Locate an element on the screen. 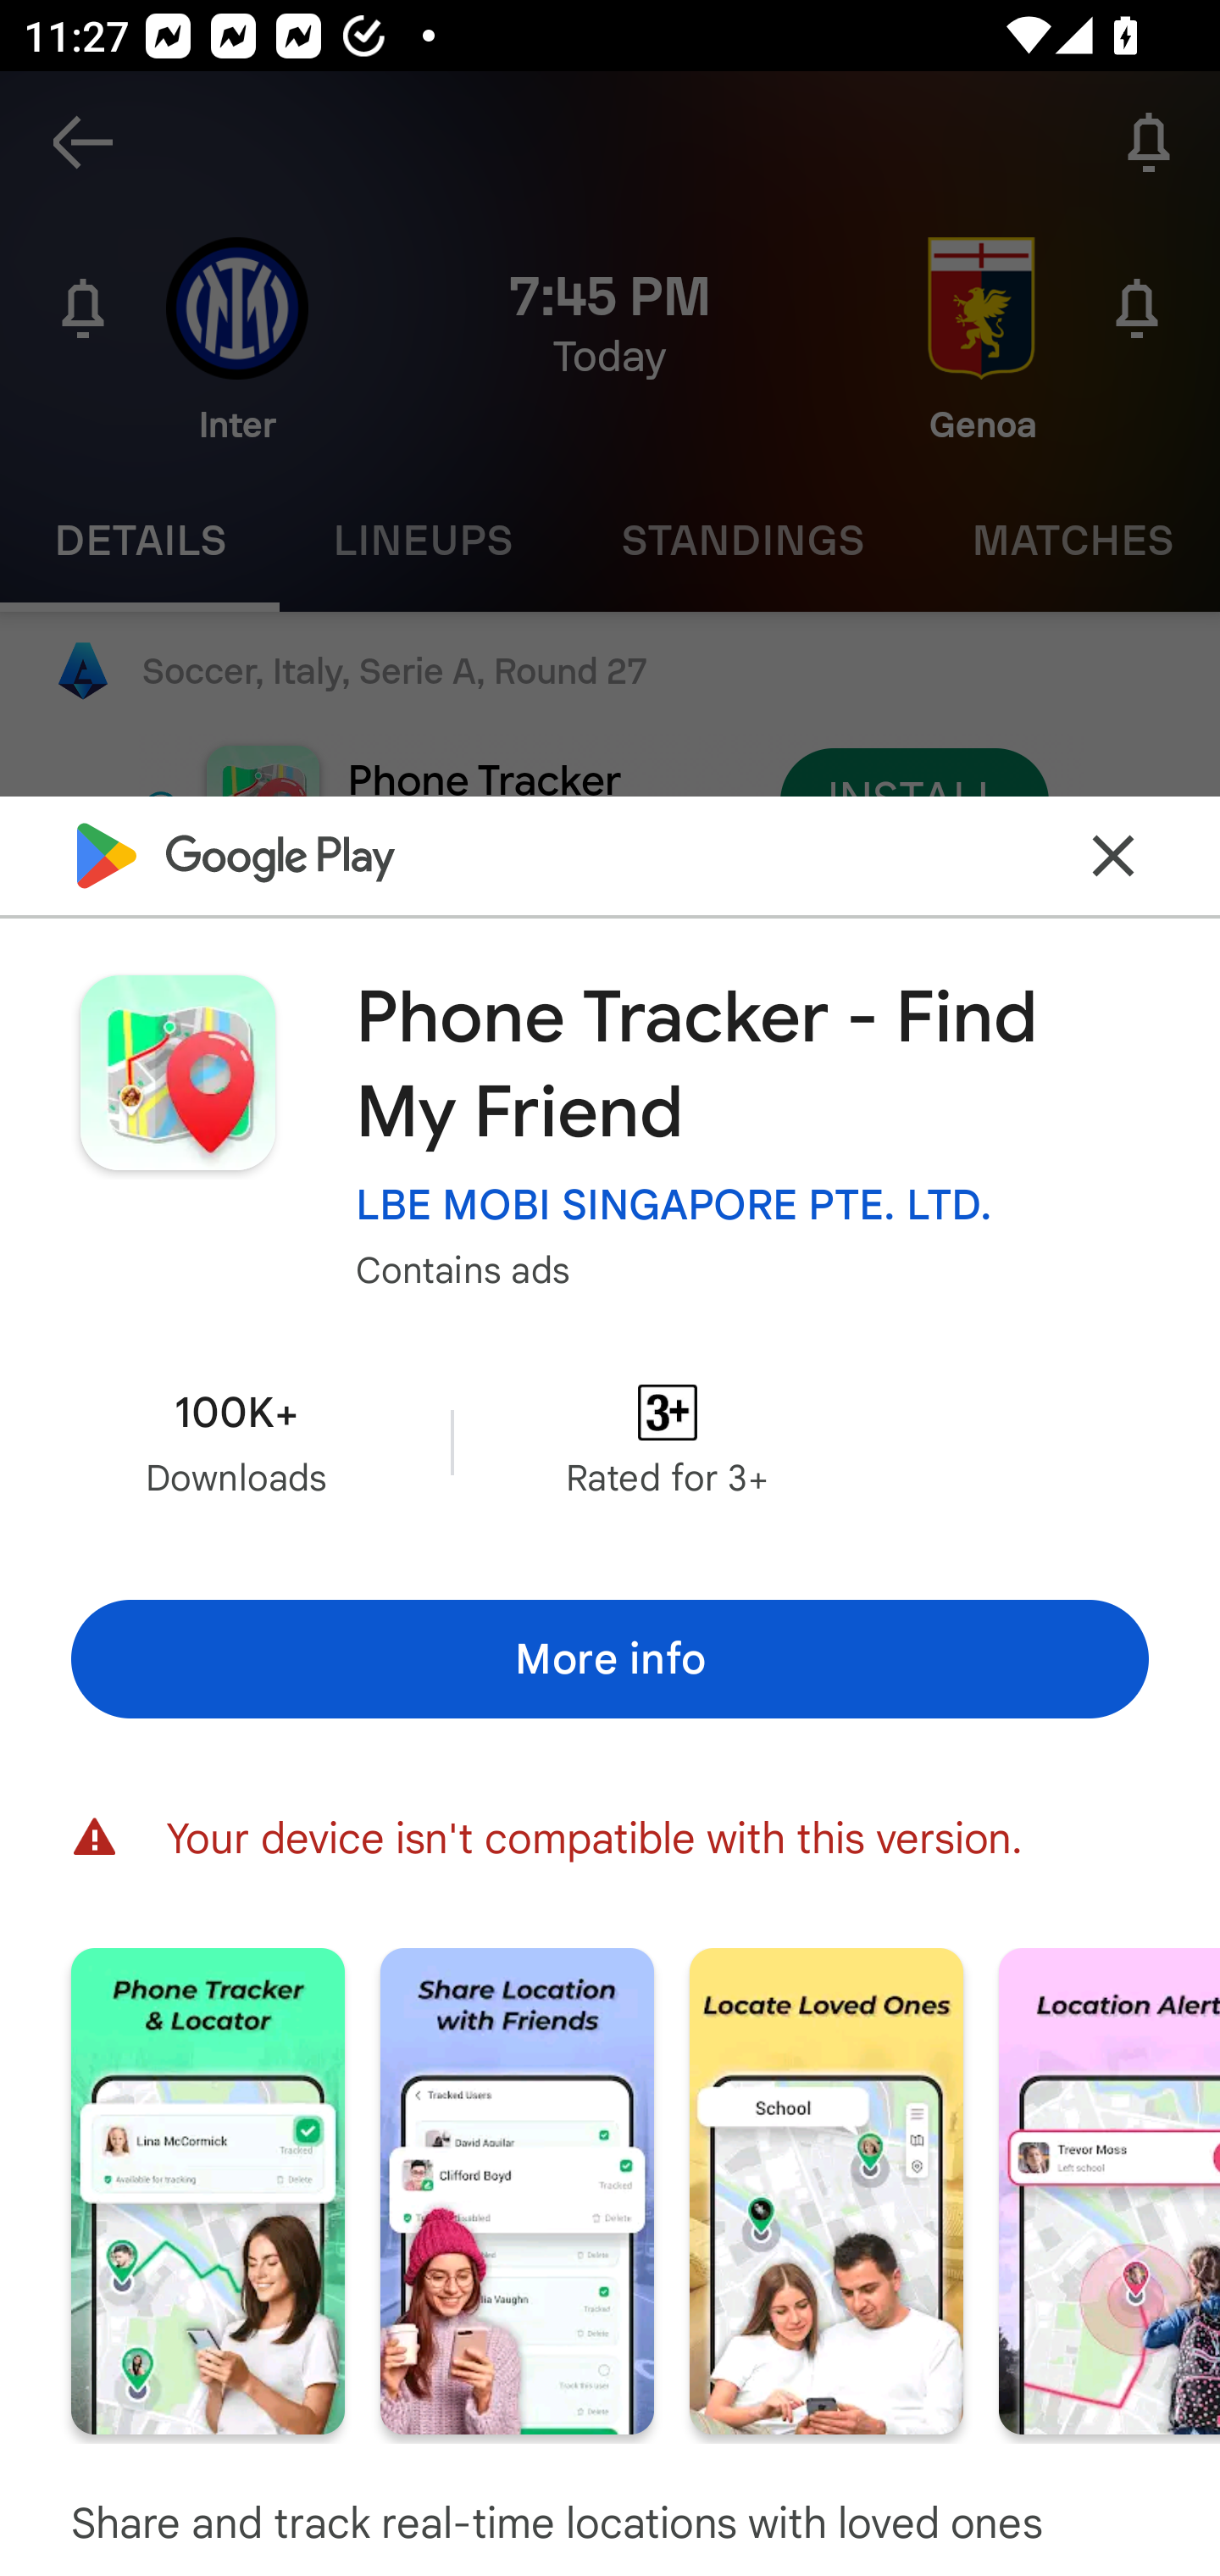  LBE MOBI SINGAPORE PTE. LTD. is located at coordinates (674, 1204).